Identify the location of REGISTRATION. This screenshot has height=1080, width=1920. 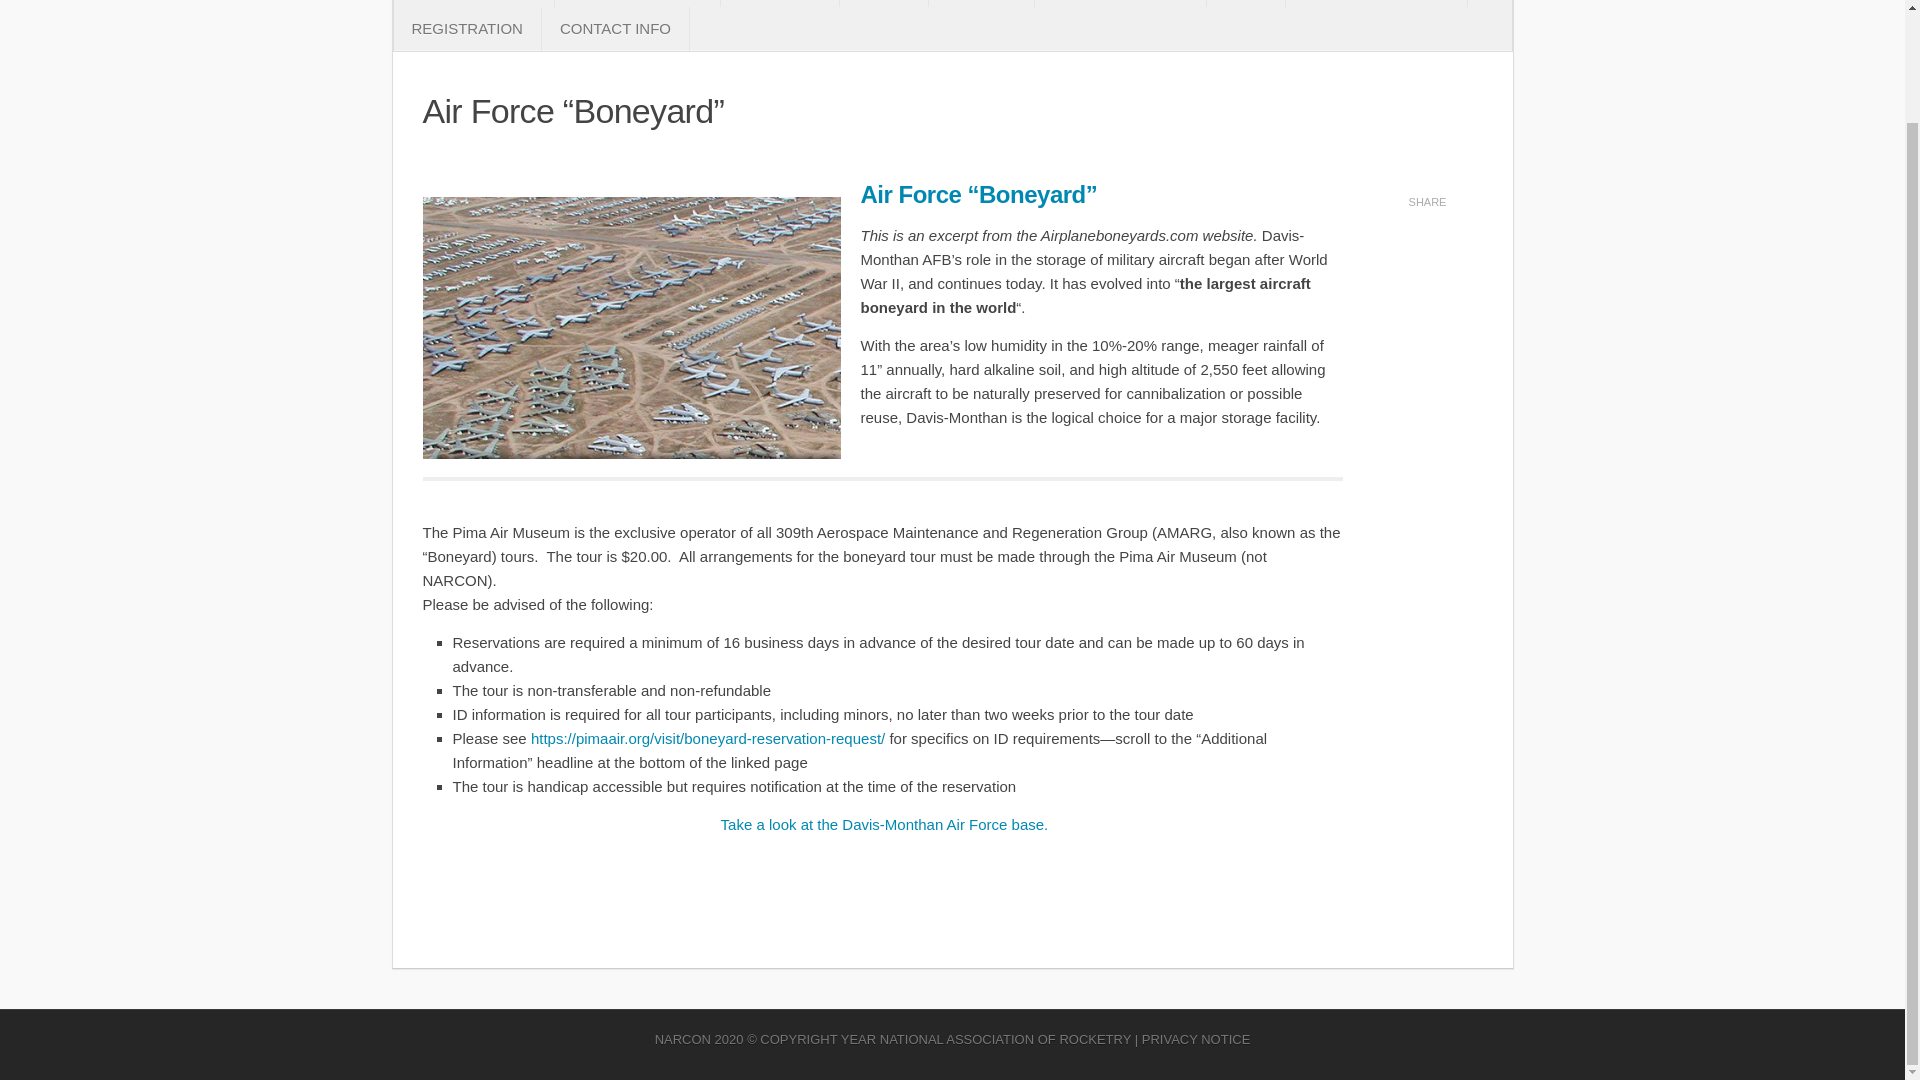
(467, 28).